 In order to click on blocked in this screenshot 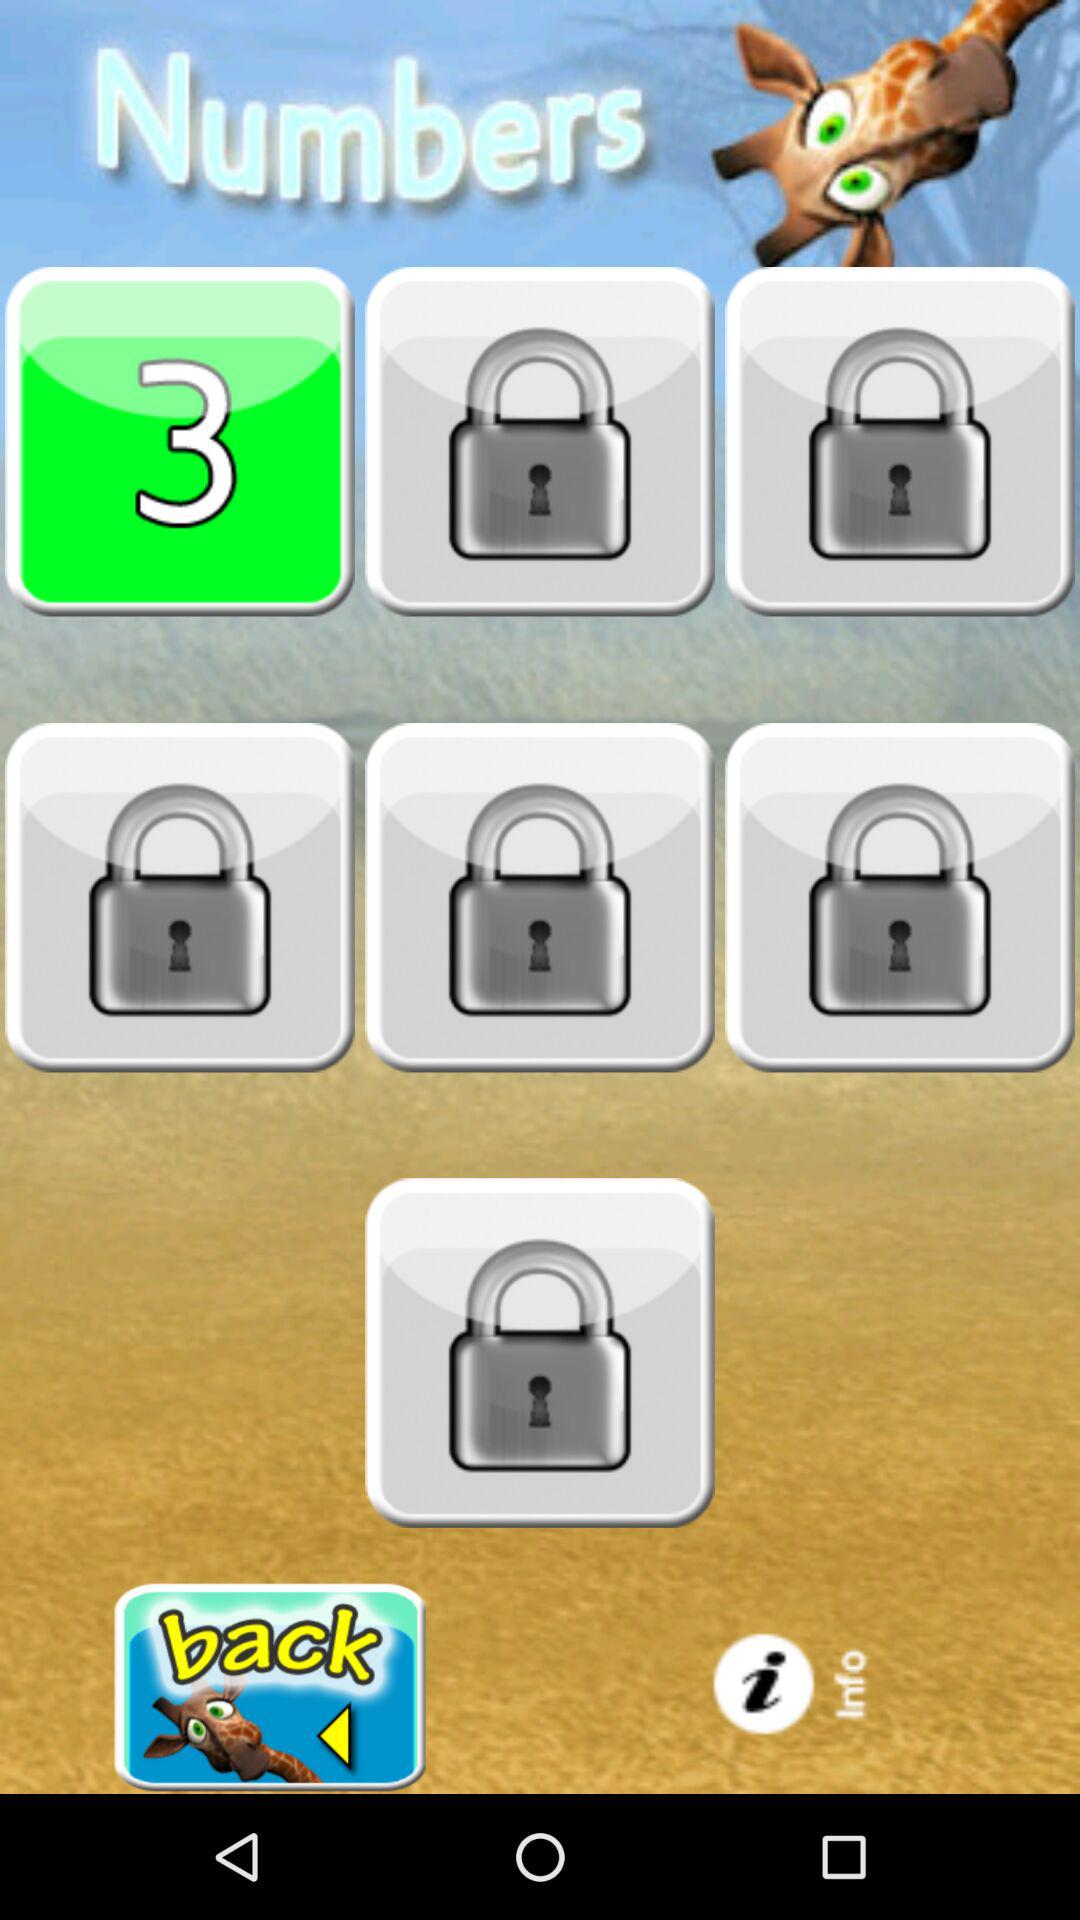, I will do `click(900, 441)`.